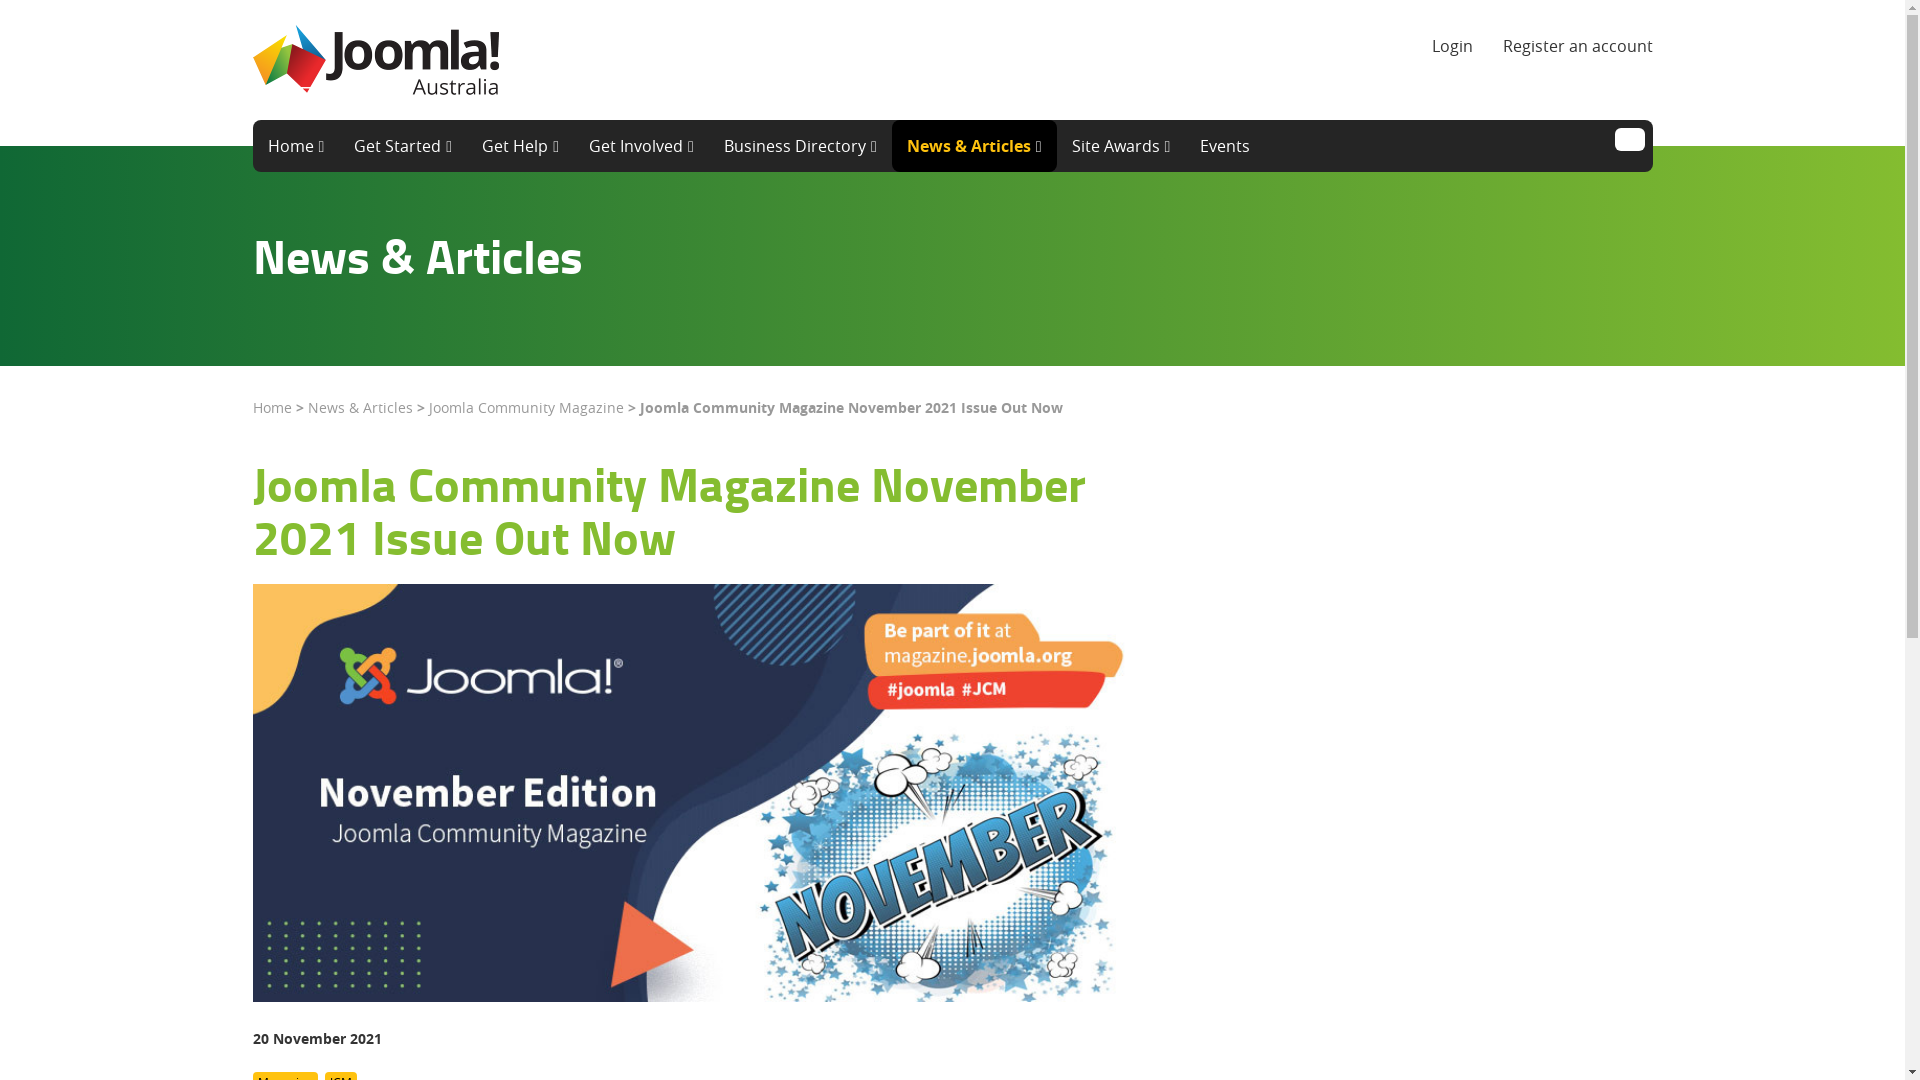 Image resolution: width=1920 pixels, height=1080 pixels. What do you see at coordinates (360, 408) in the screenshot?
I see `News & Articles` at bounding box center [360, 408].